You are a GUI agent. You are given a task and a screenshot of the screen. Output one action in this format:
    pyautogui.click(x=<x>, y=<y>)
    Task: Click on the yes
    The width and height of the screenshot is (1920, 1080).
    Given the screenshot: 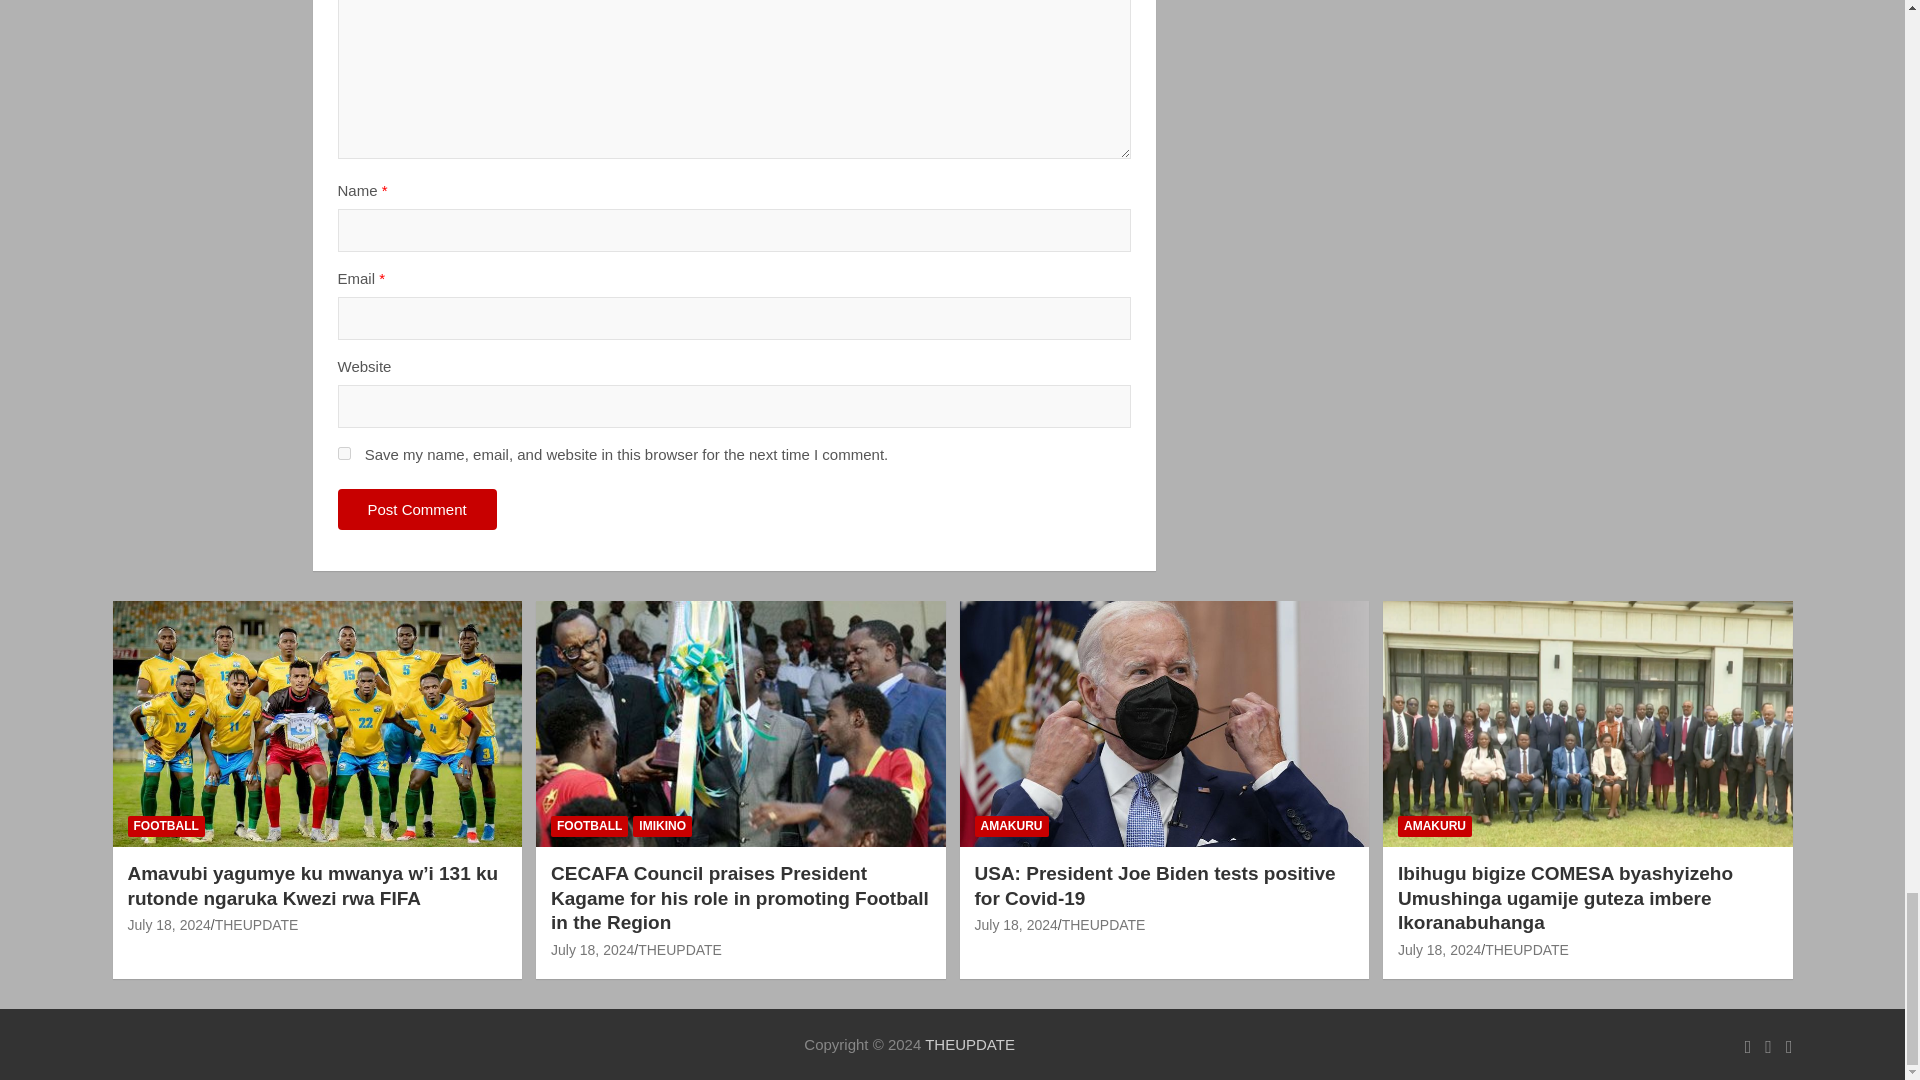 What is the action you would take?
    pyautogui.click(x=344, y=454)
    